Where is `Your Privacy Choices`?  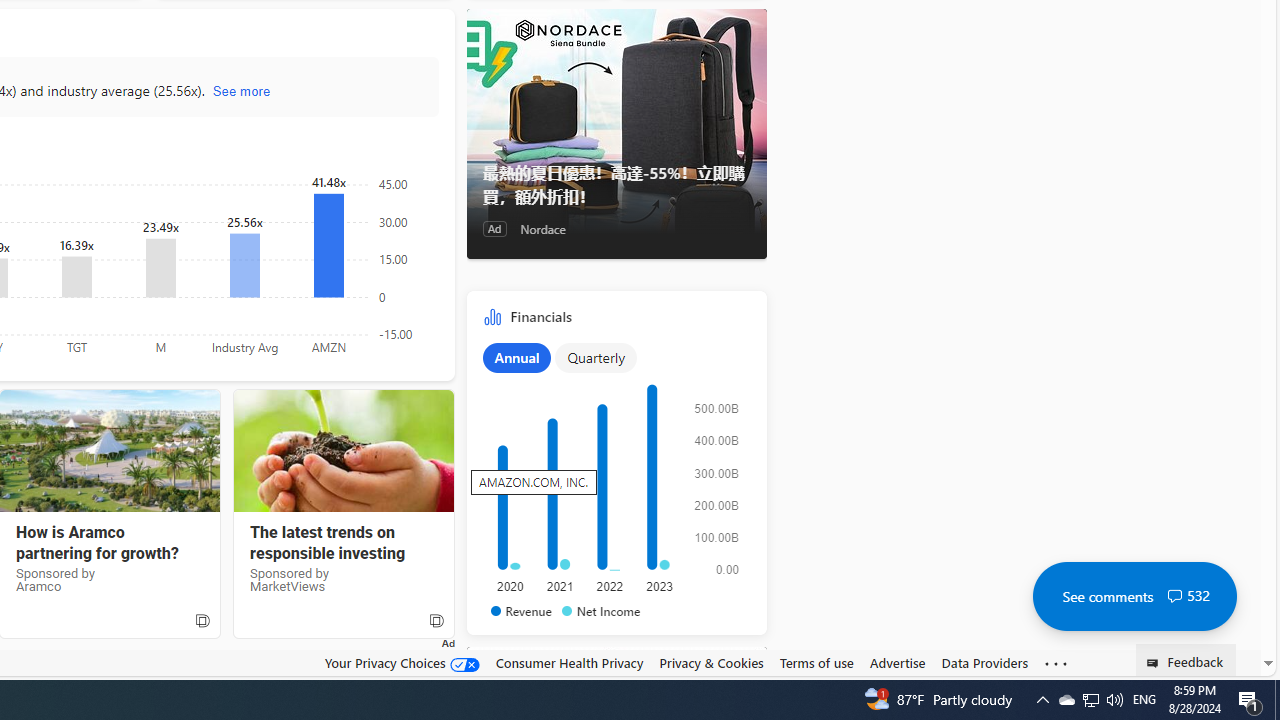 Your Privacy Choices is located at coordinates (402, 662).